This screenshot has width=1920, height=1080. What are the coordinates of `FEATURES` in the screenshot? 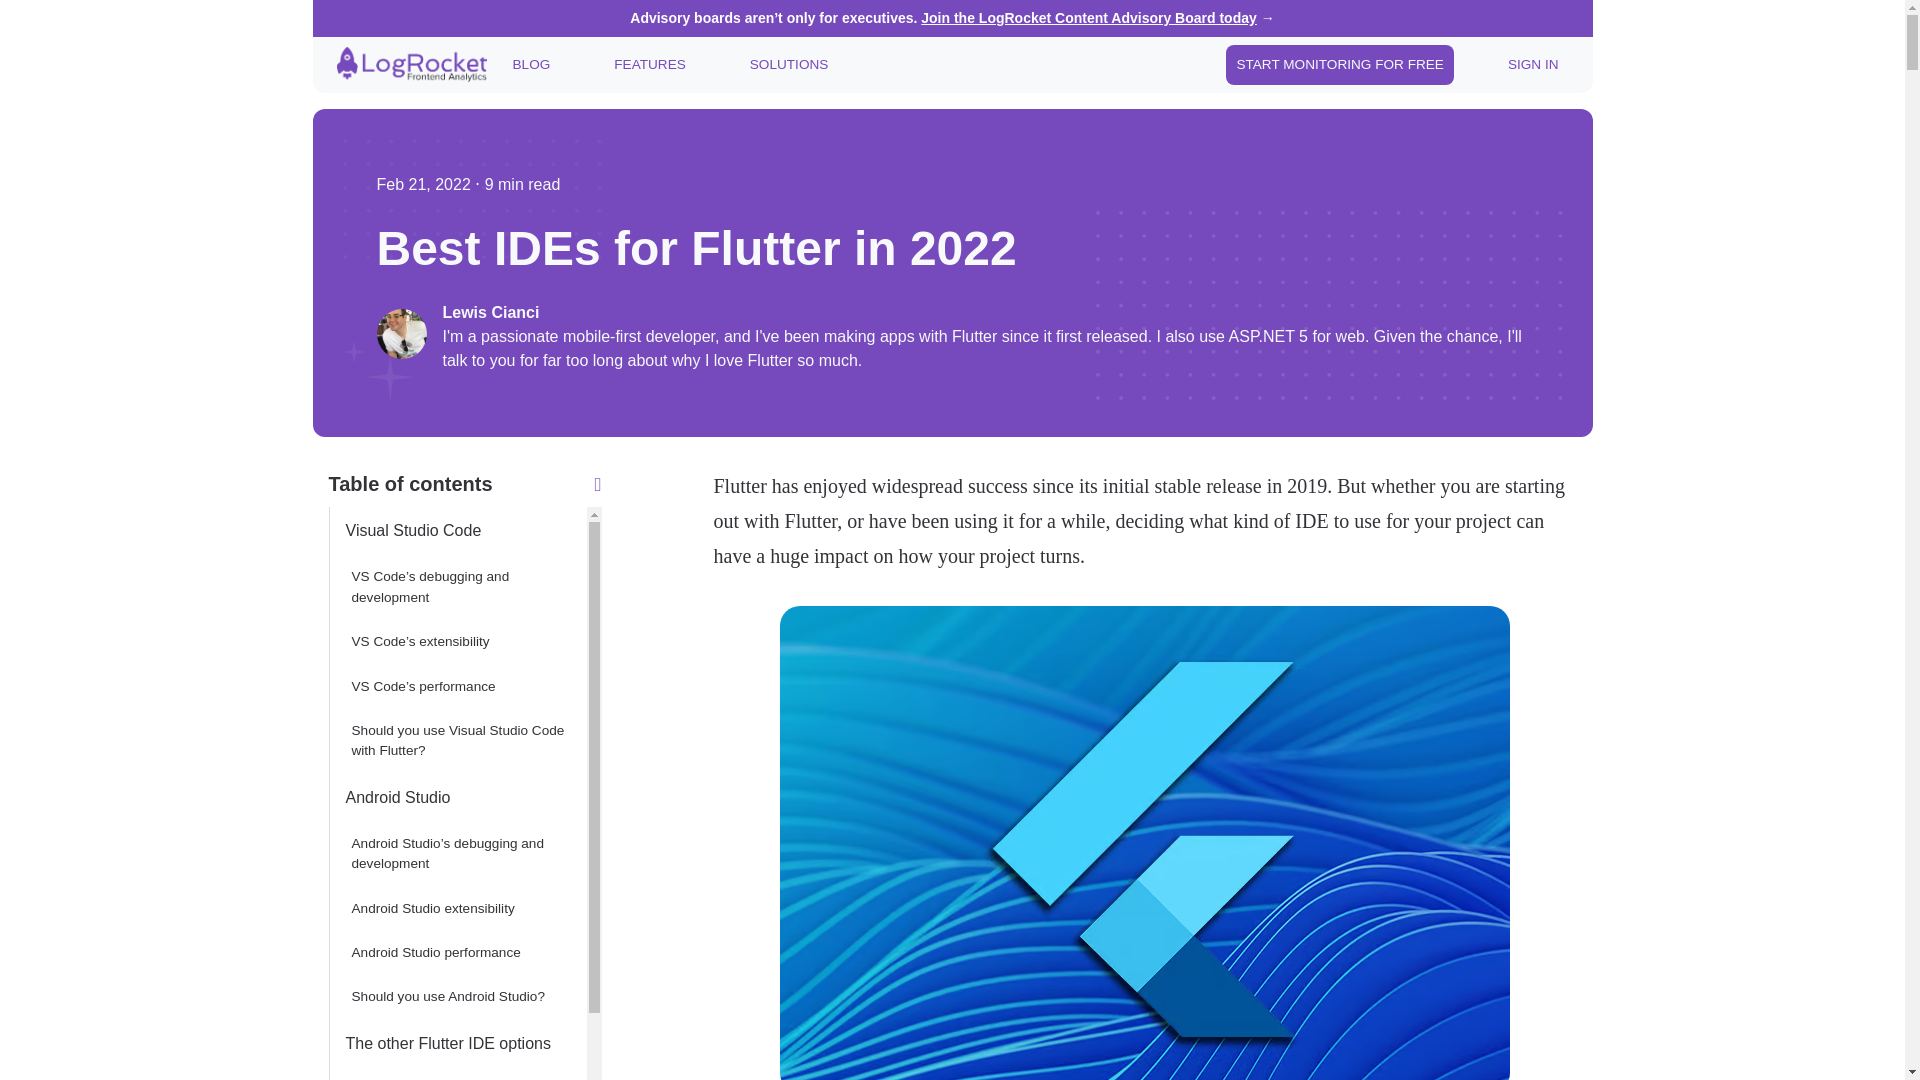 It's located at (650, 65).